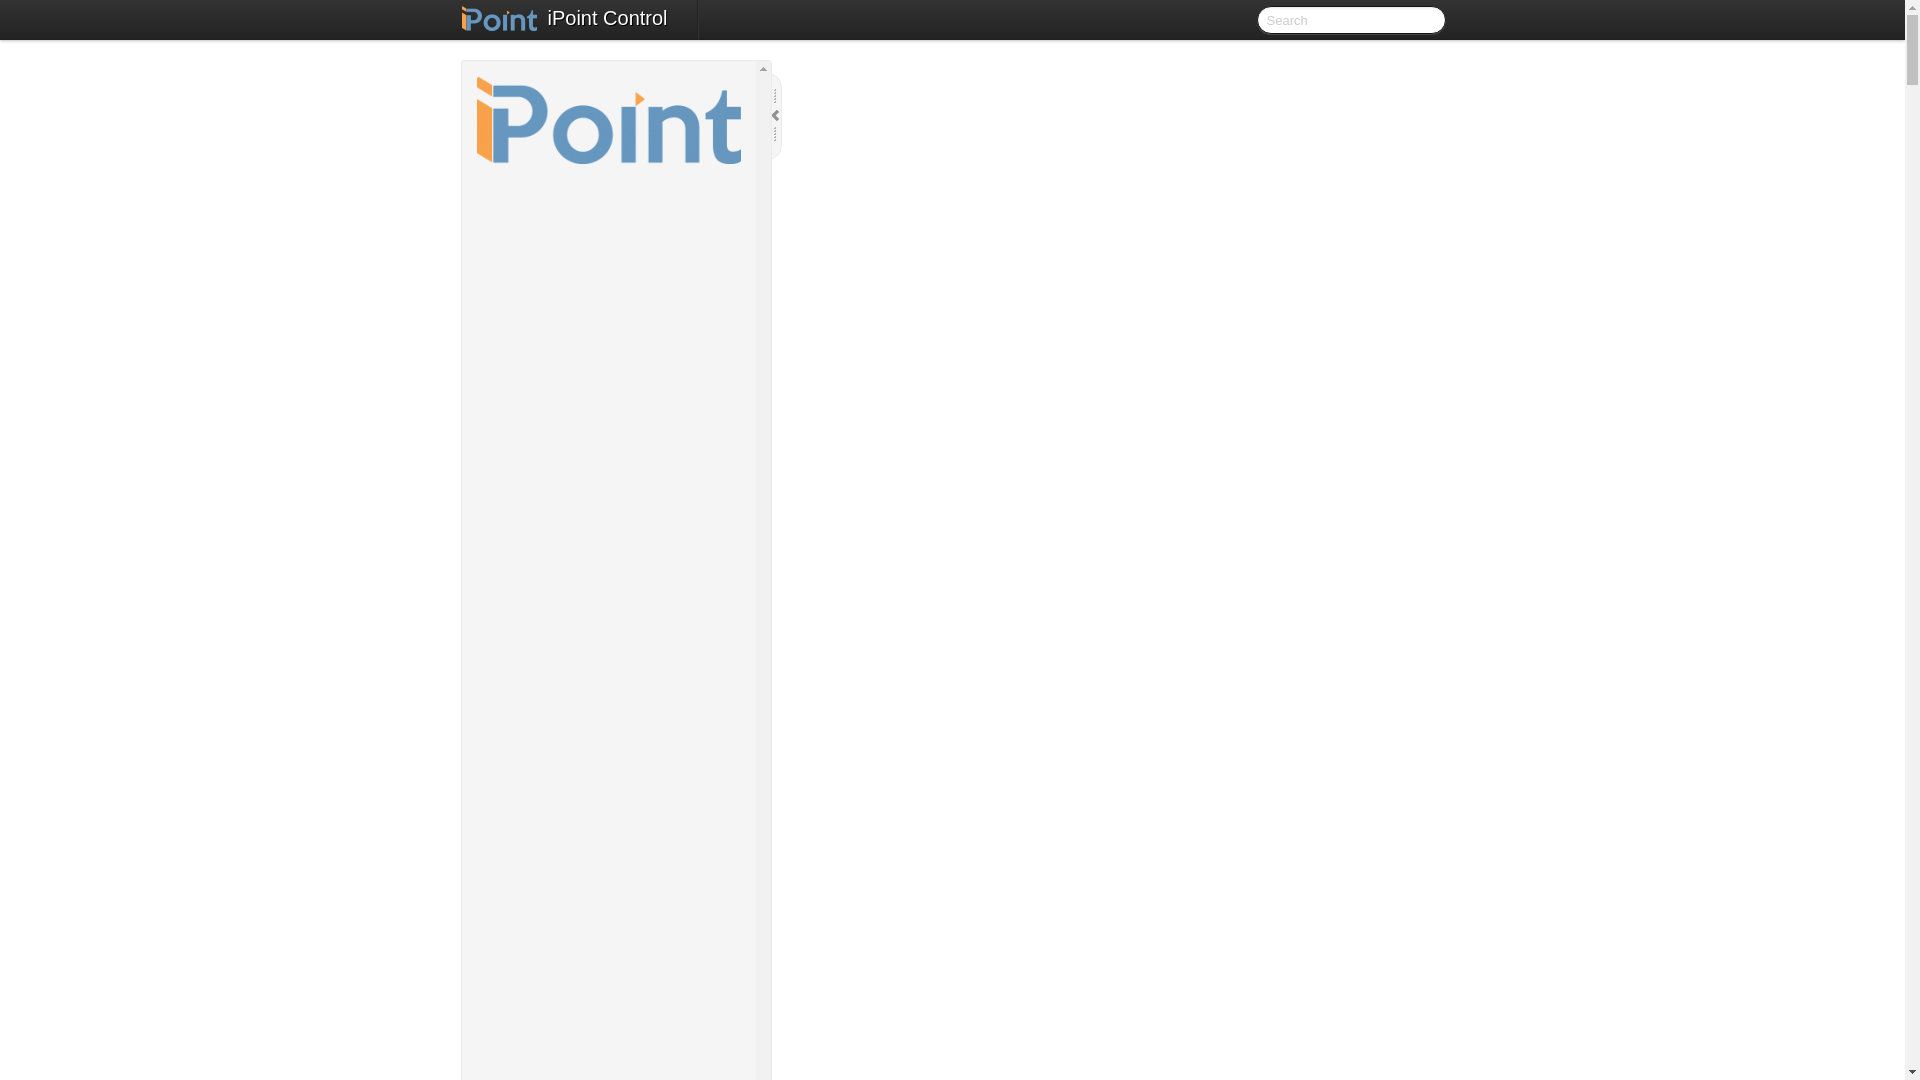 The image size is (1920, 1080). I want to click on Learning iPoint, so click(628, 833).